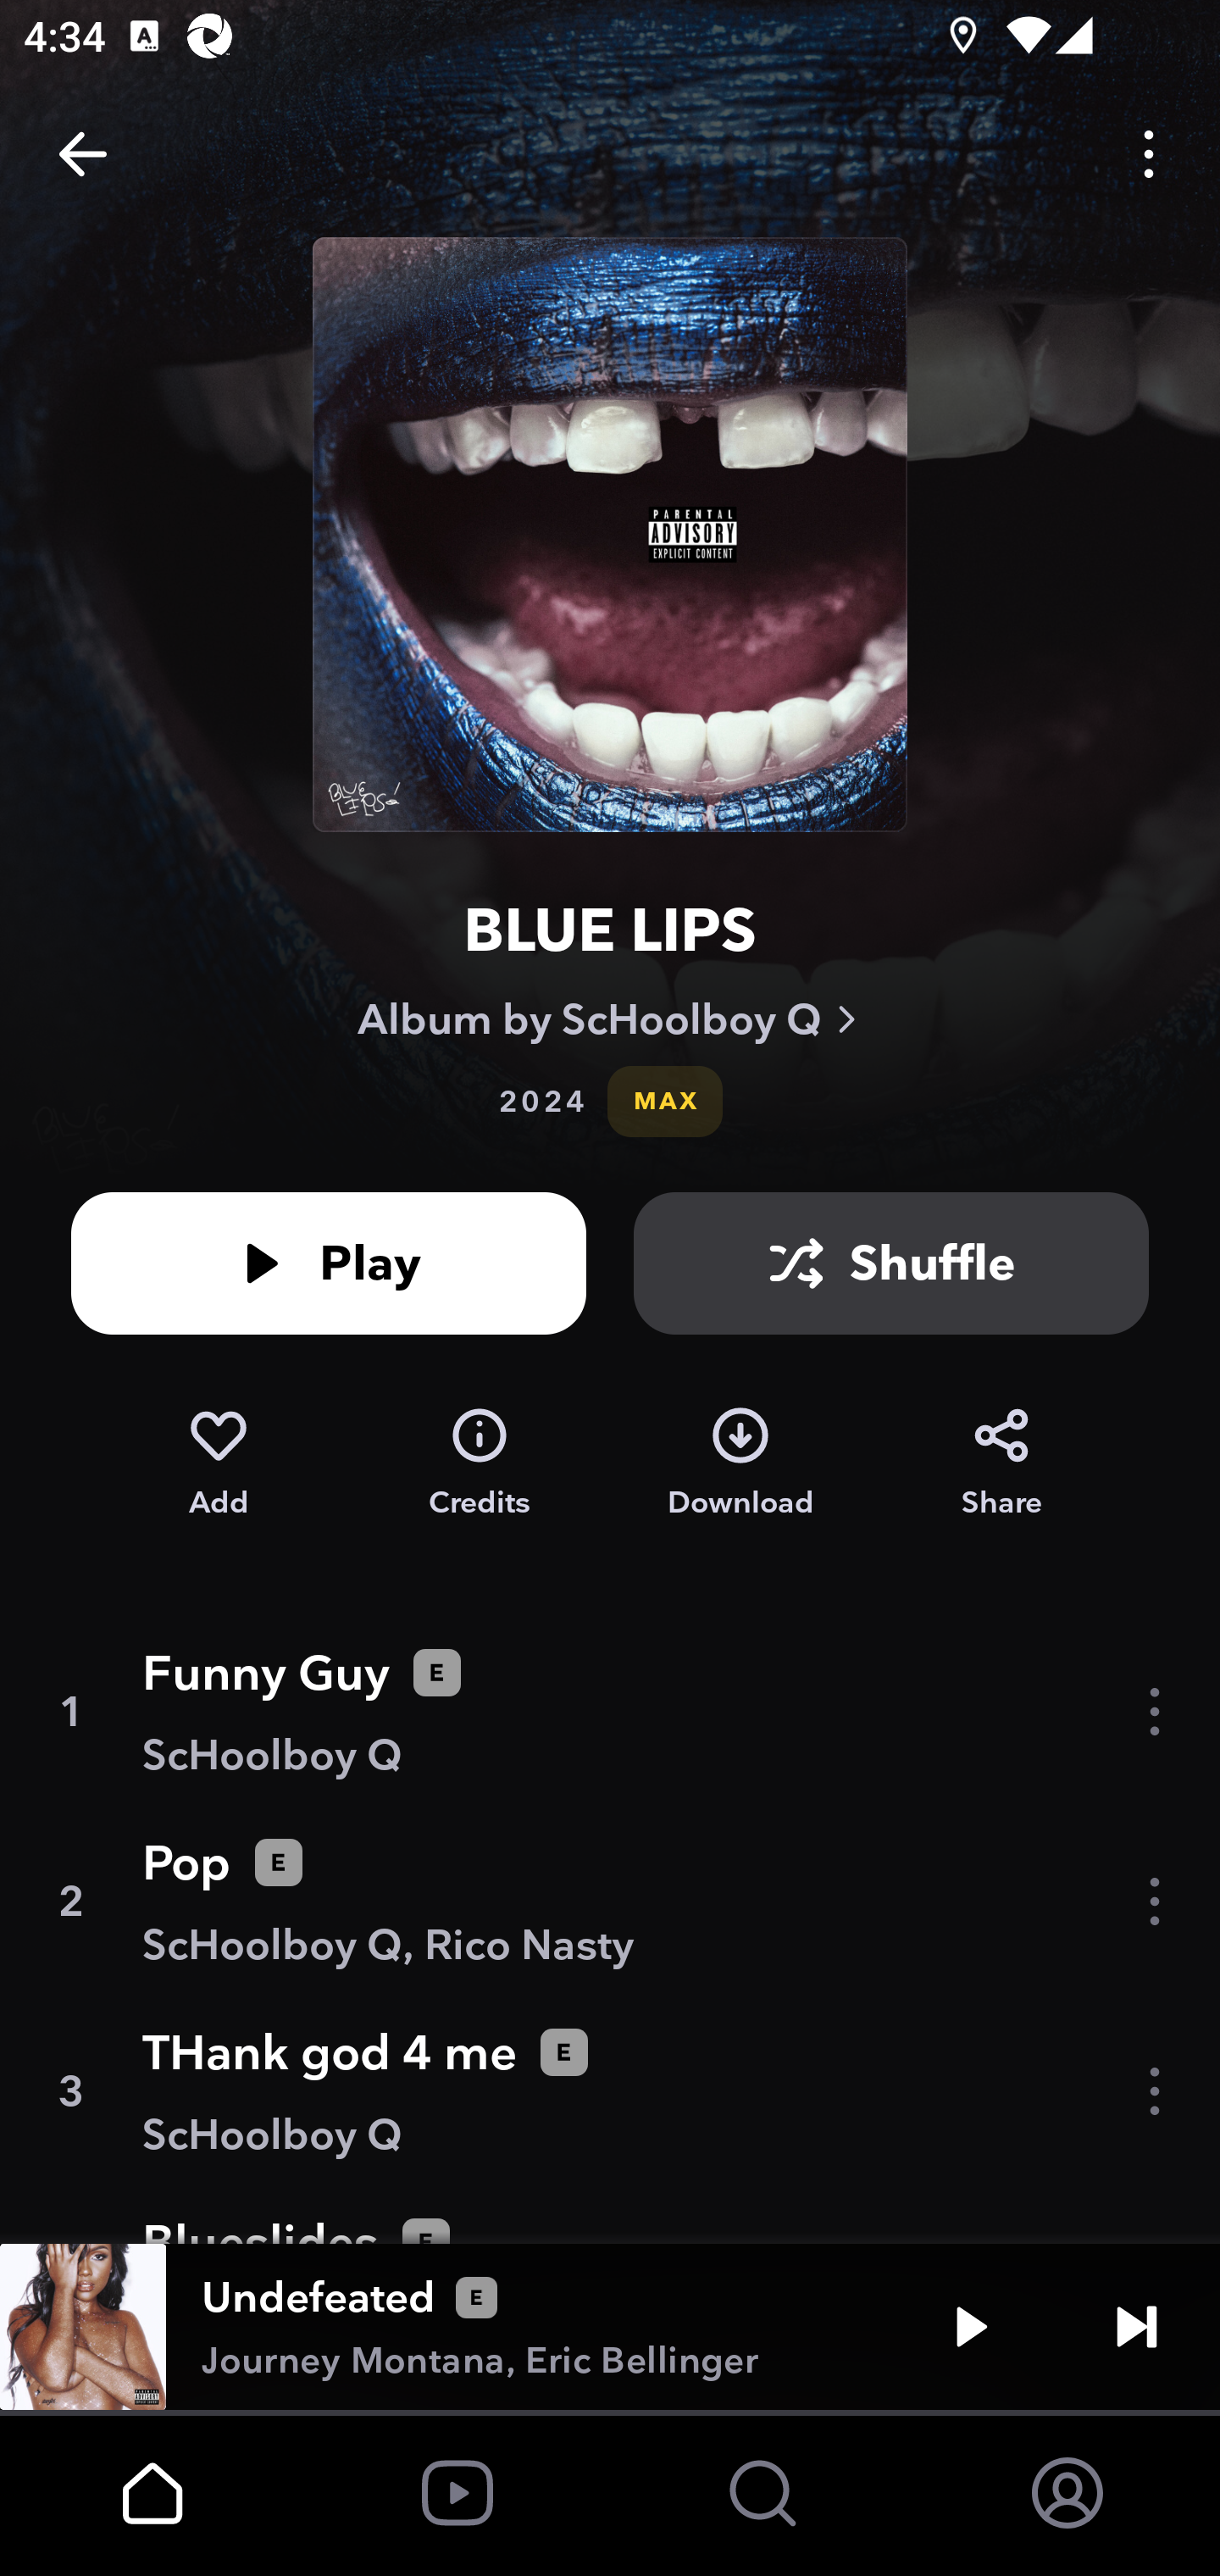 The width and height of the screenshot is (1220, 2576). What do you see at coordinates (610, 1901) in the screenshot?
I see `2 Pop ScHoolboy Q, Rico Nasty` at bounding box center [610, 1901].